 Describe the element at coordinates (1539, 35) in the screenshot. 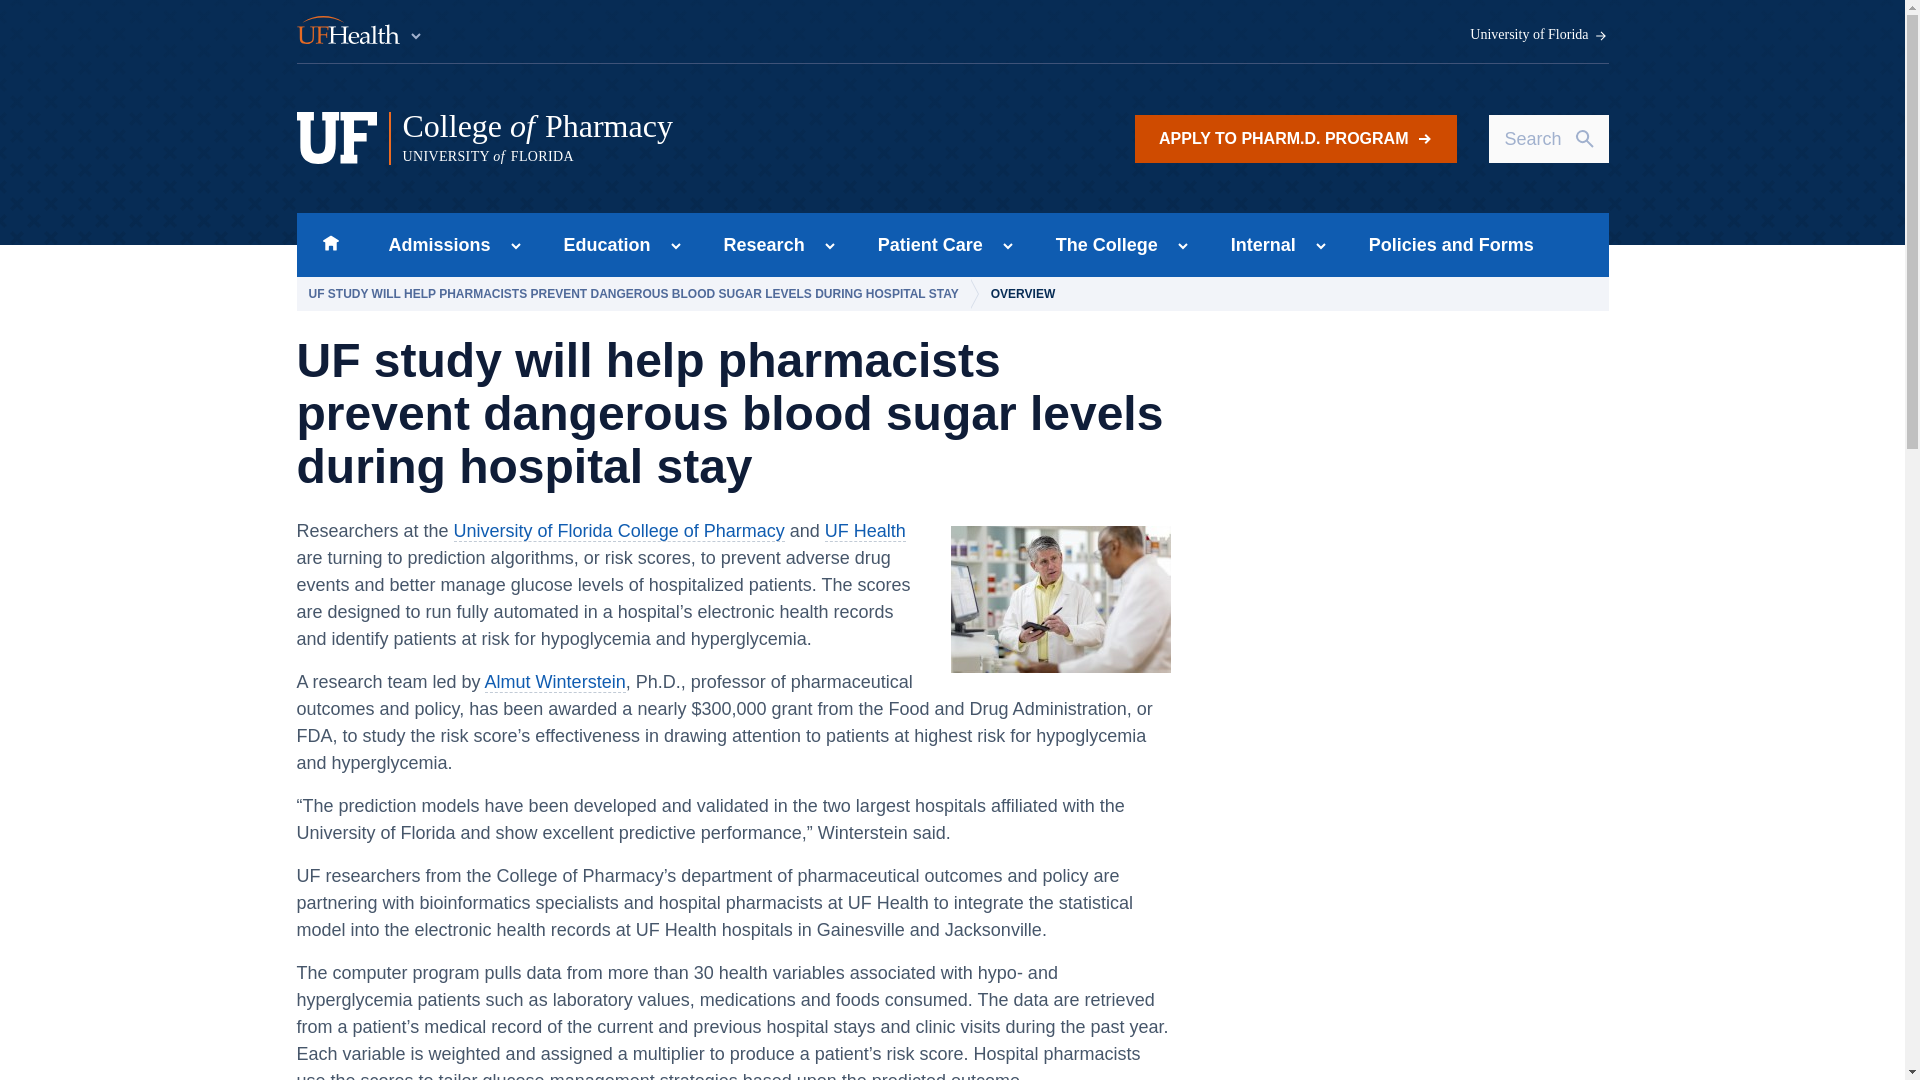

I see `University of Florida` at that location.